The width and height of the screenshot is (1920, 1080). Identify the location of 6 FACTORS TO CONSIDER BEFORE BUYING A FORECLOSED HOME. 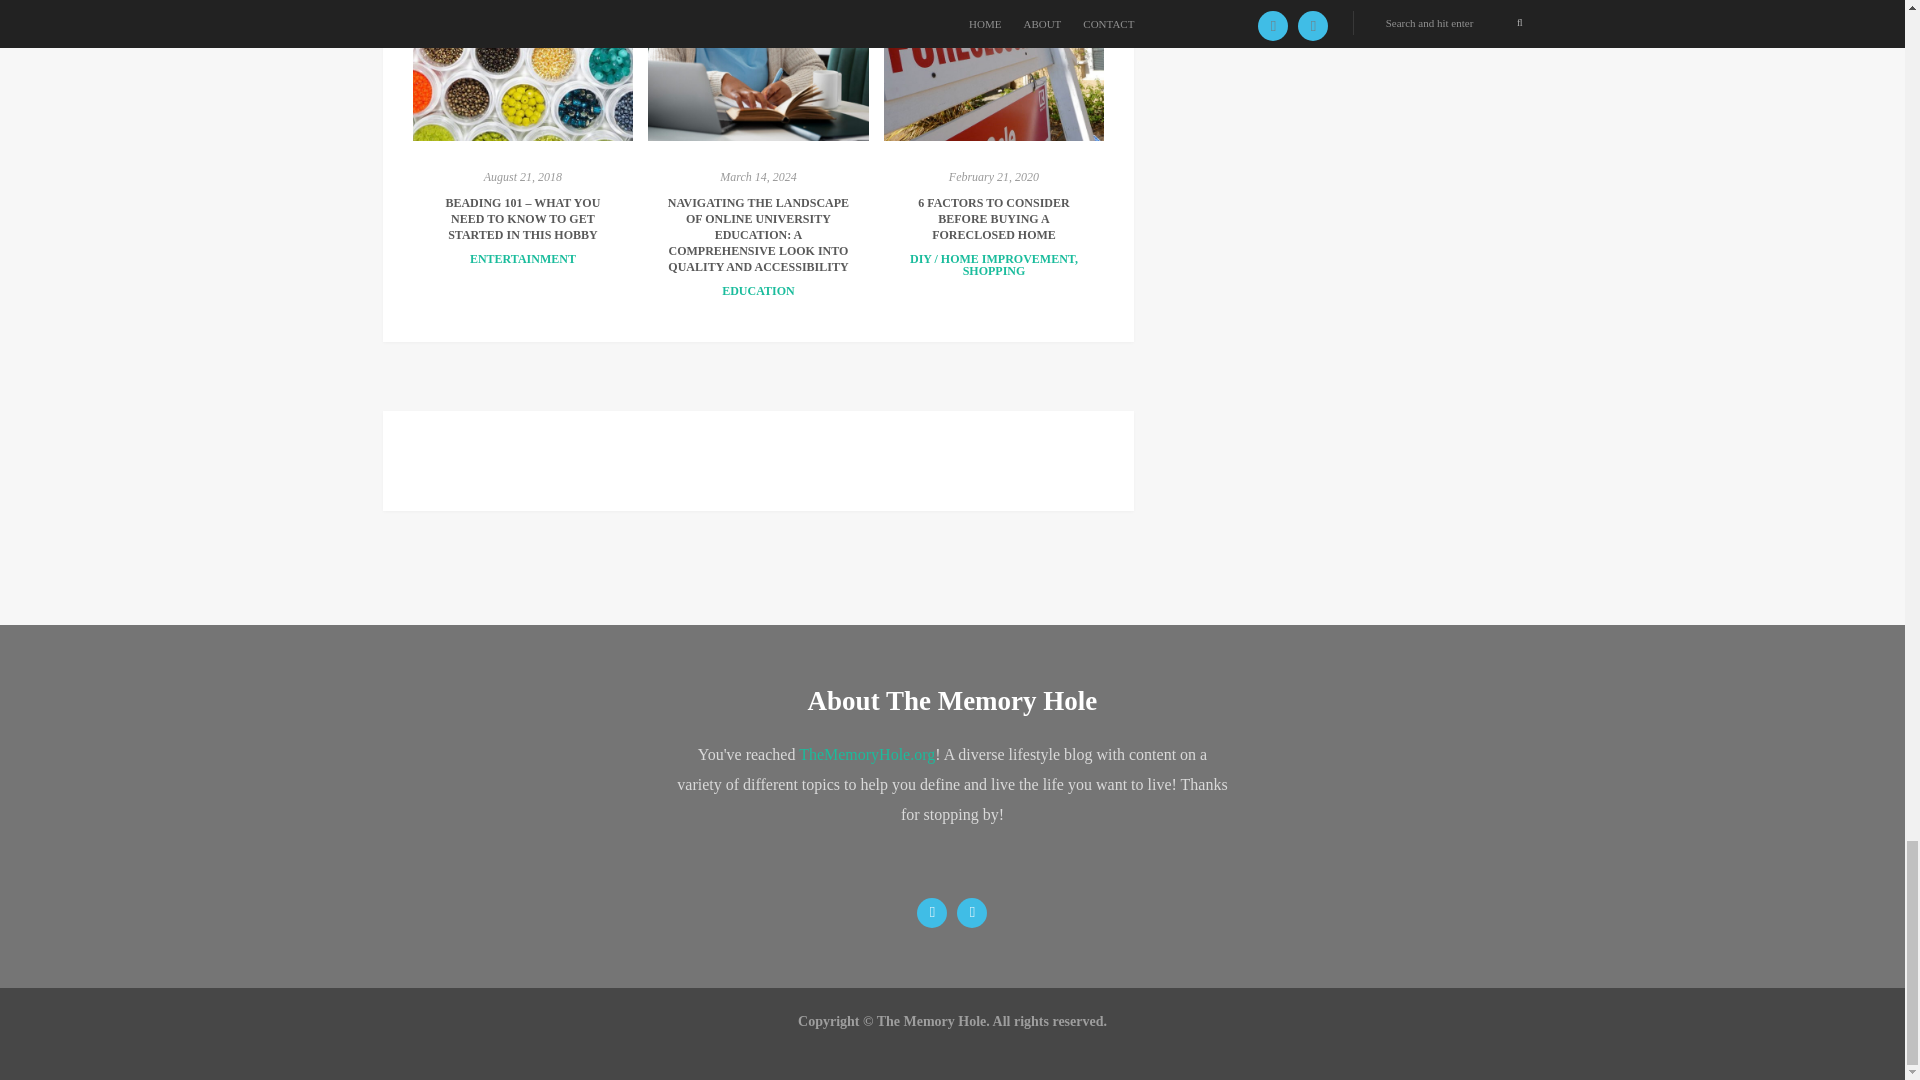
(993, 218).